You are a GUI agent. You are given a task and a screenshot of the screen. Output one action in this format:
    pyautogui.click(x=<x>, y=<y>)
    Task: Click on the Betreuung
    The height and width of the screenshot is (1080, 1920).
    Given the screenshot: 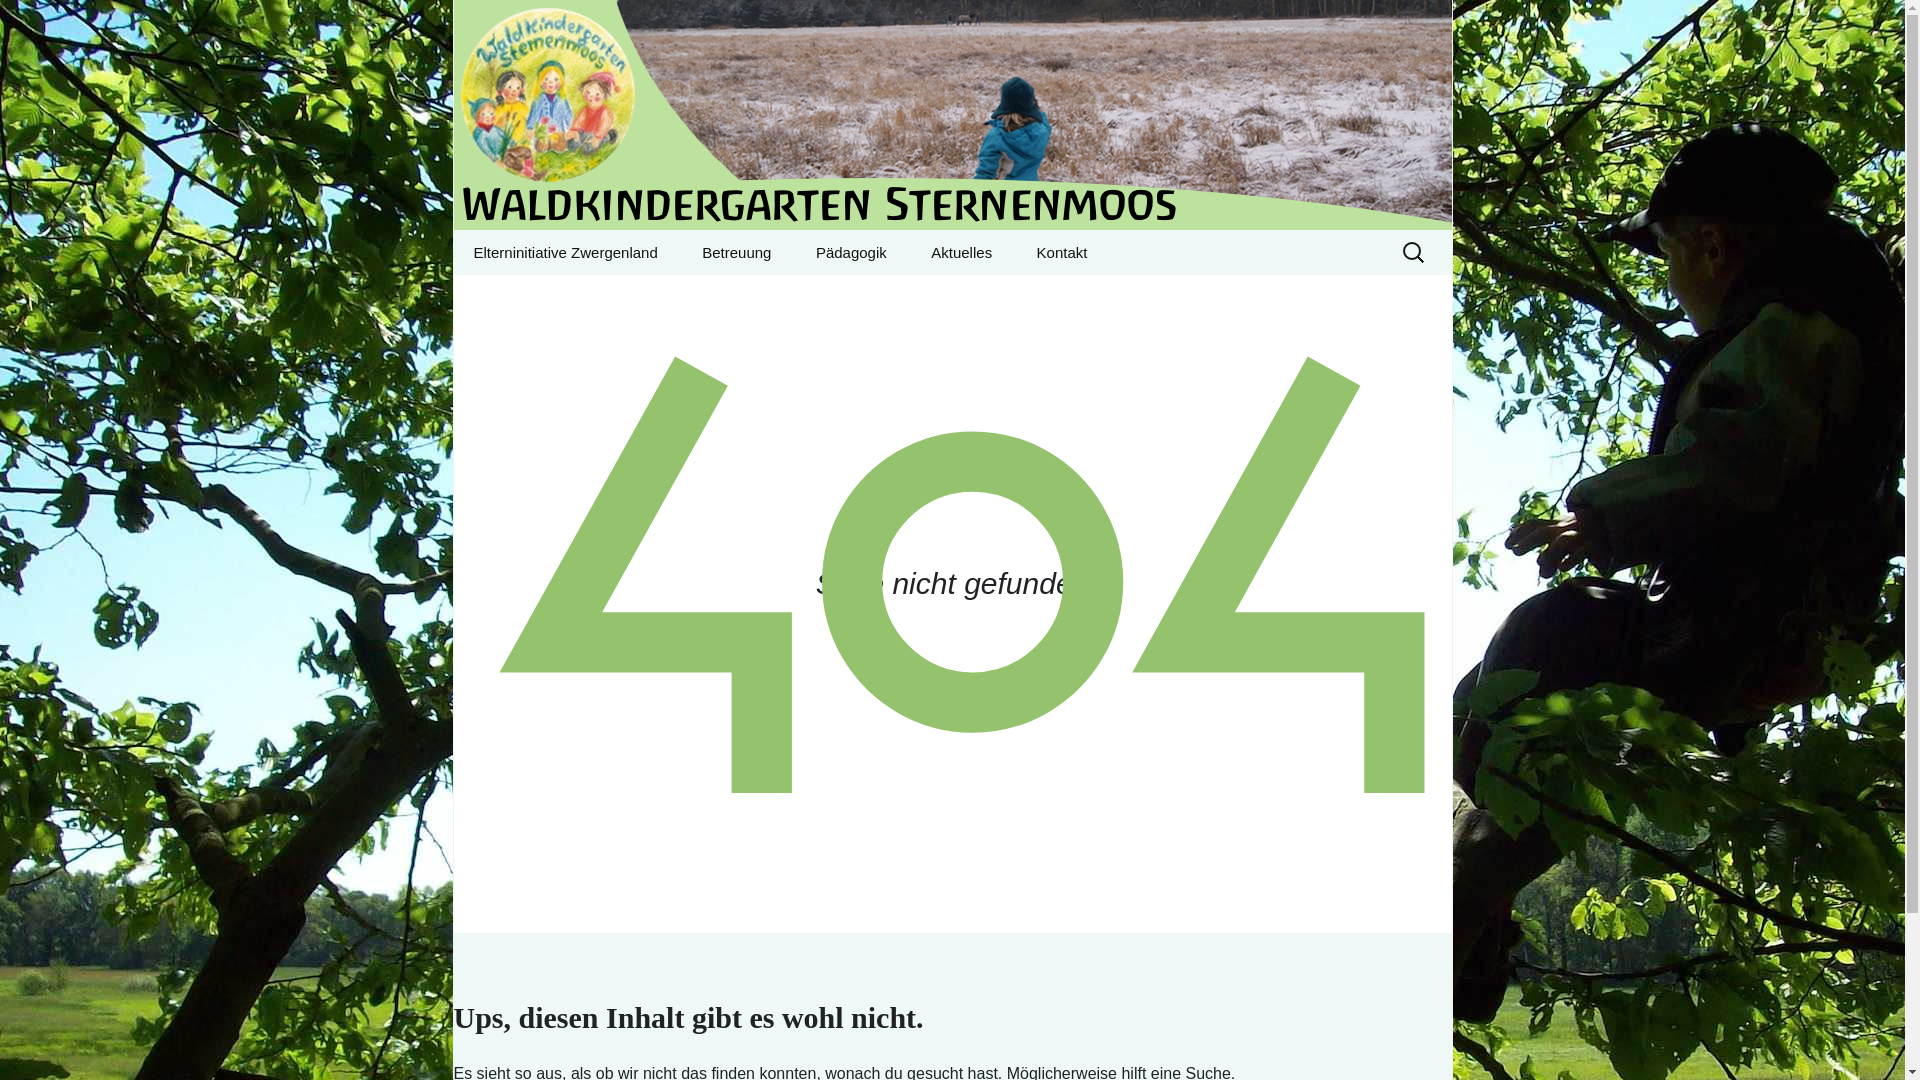 What is the action you would take?
    pyautogui.click(x=736, y=252)
    